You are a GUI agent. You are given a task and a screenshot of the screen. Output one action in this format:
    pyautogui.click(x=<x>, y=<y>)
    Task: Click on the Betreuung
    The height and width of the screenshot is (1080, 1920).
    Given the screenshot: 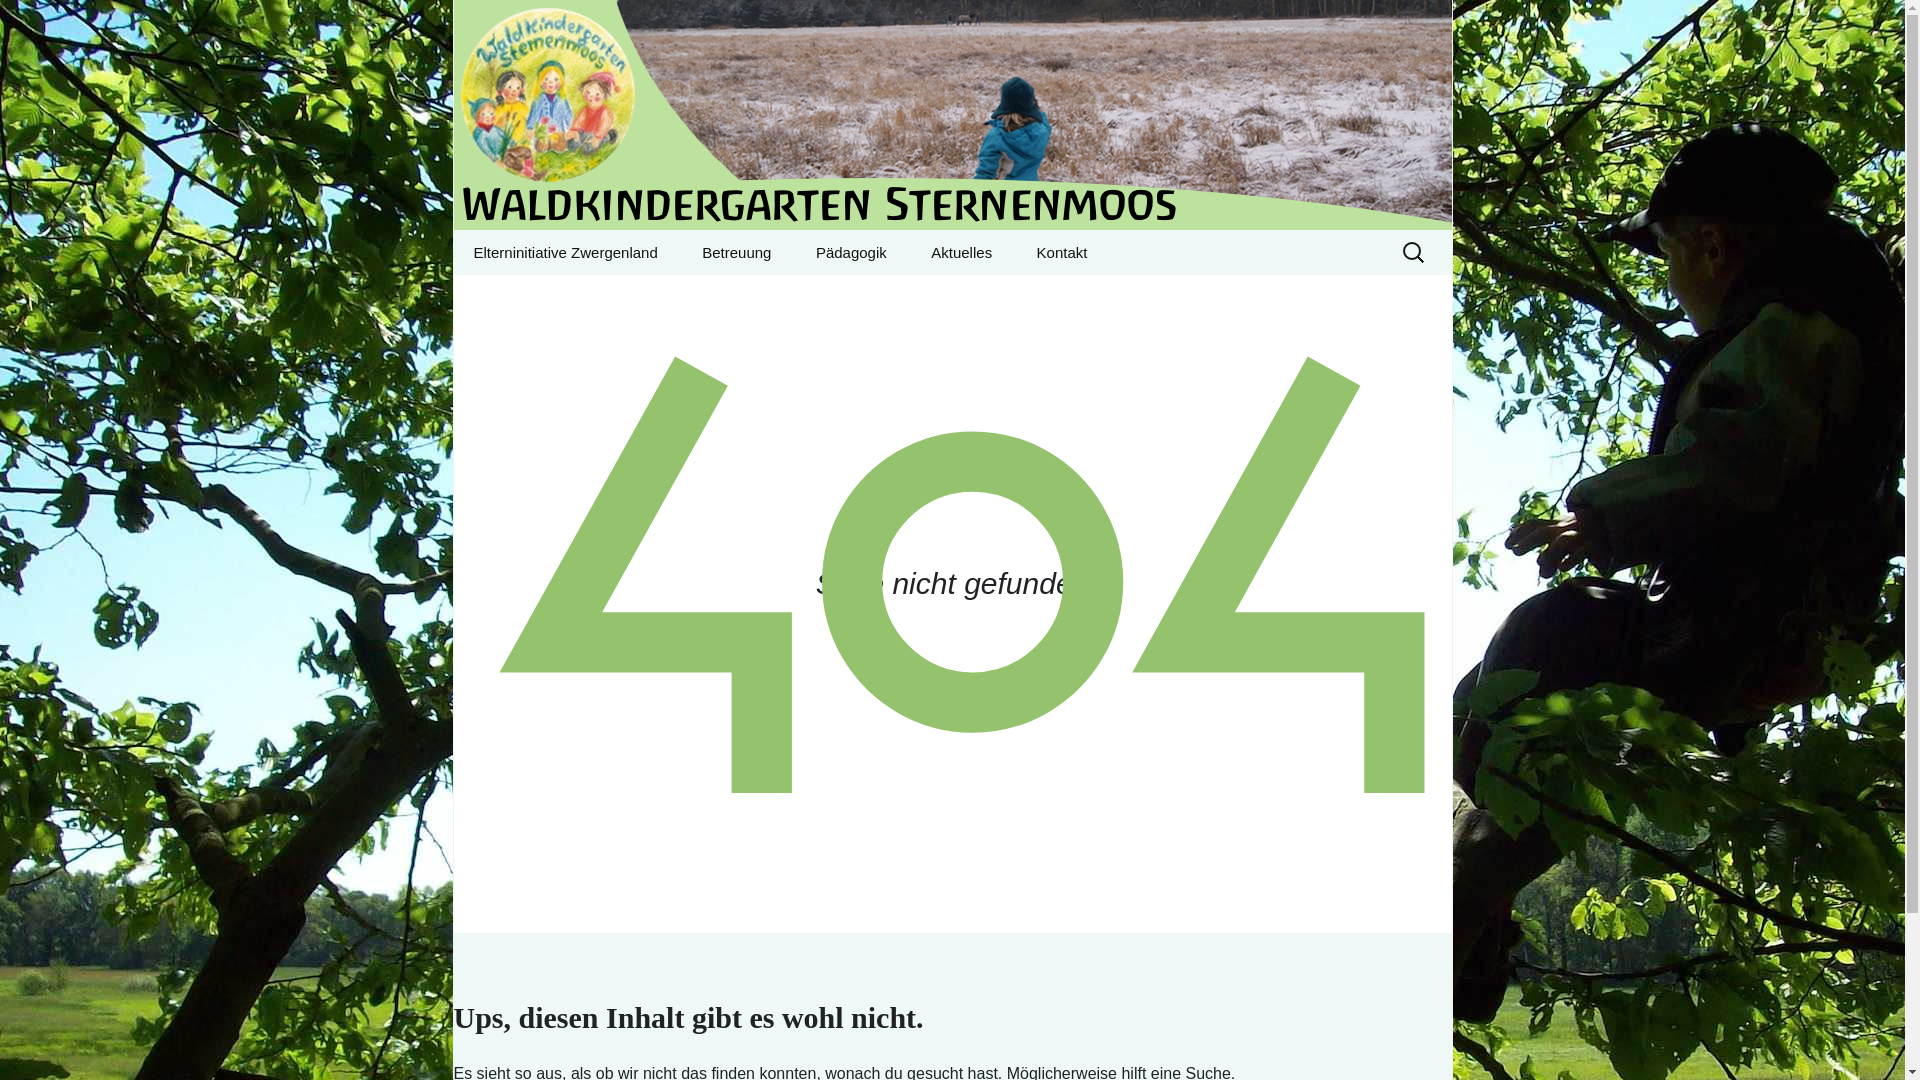 What is the action you would take?
    pyautogui.click(x=736, y=252)
    